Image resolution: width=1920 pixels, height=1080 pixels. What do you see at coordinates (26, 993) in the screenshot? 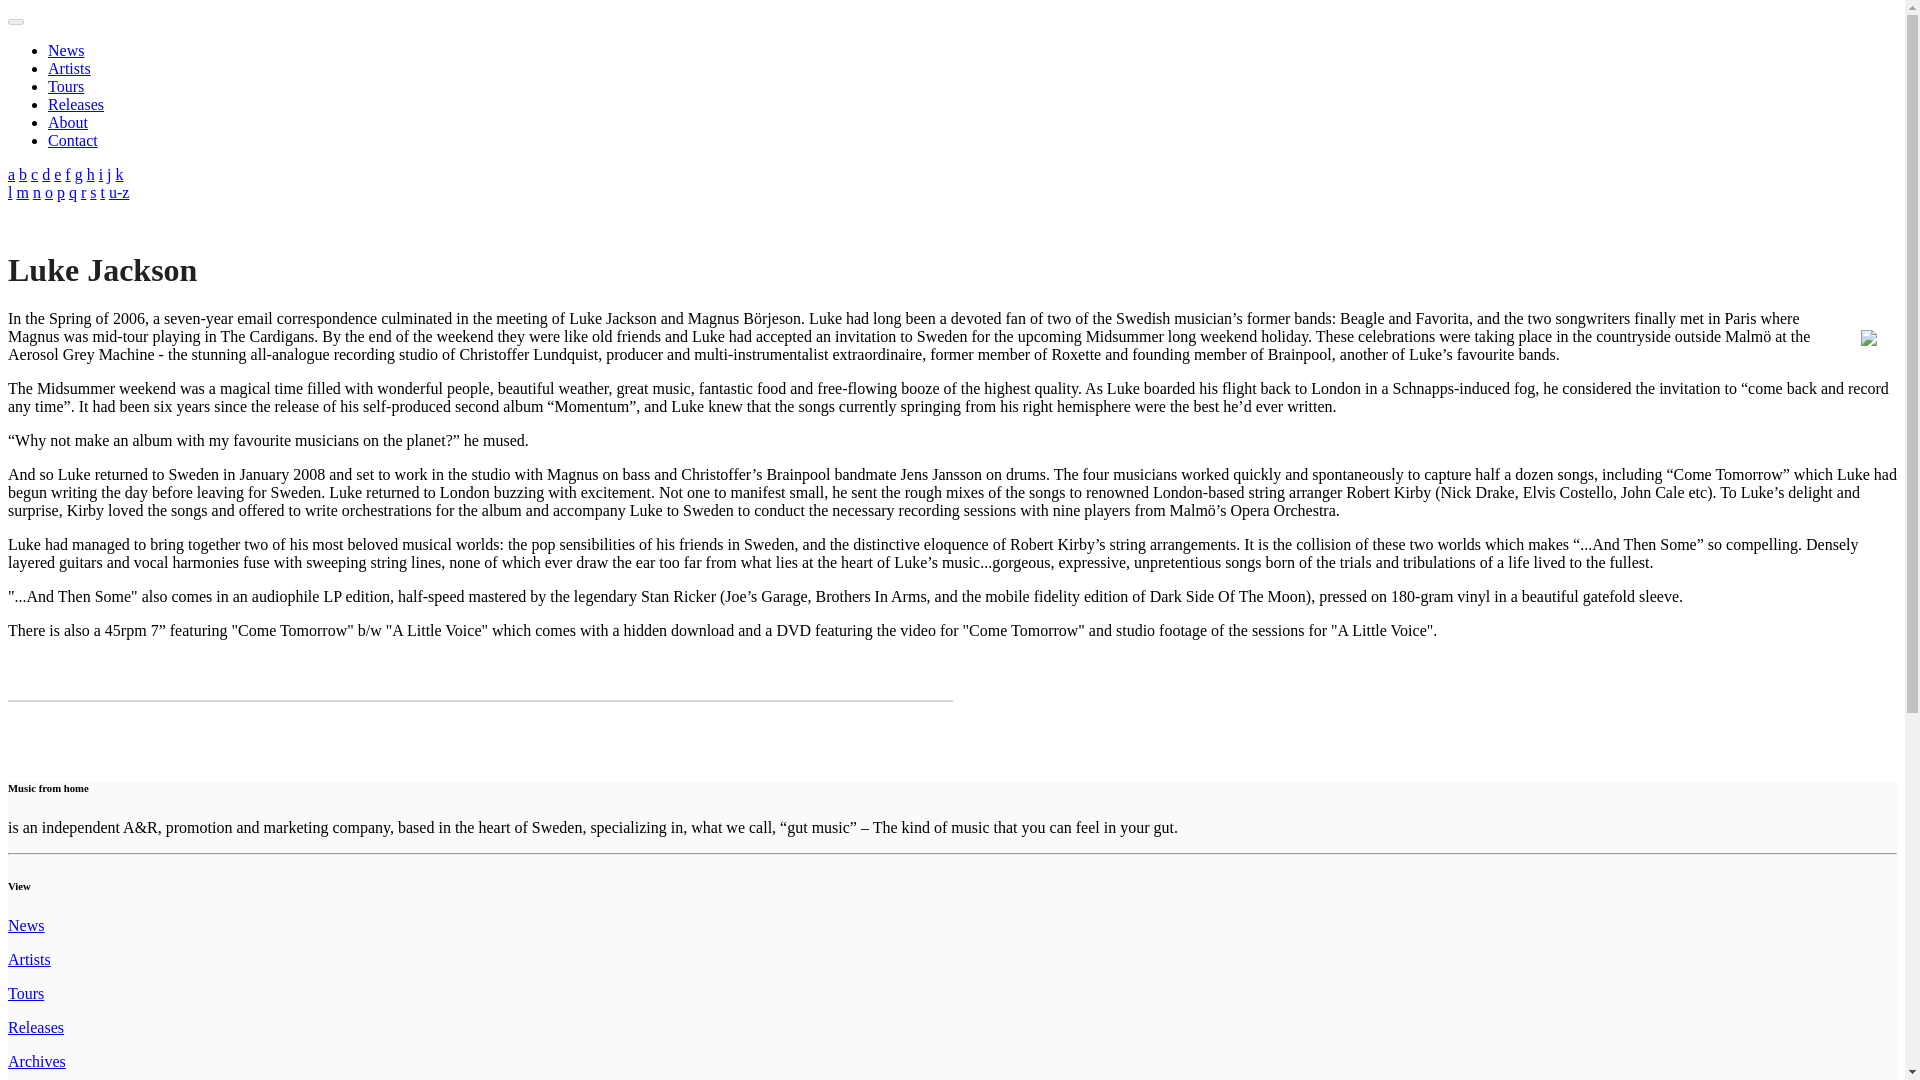
I see `Tours` at bounding box center [26, 993].